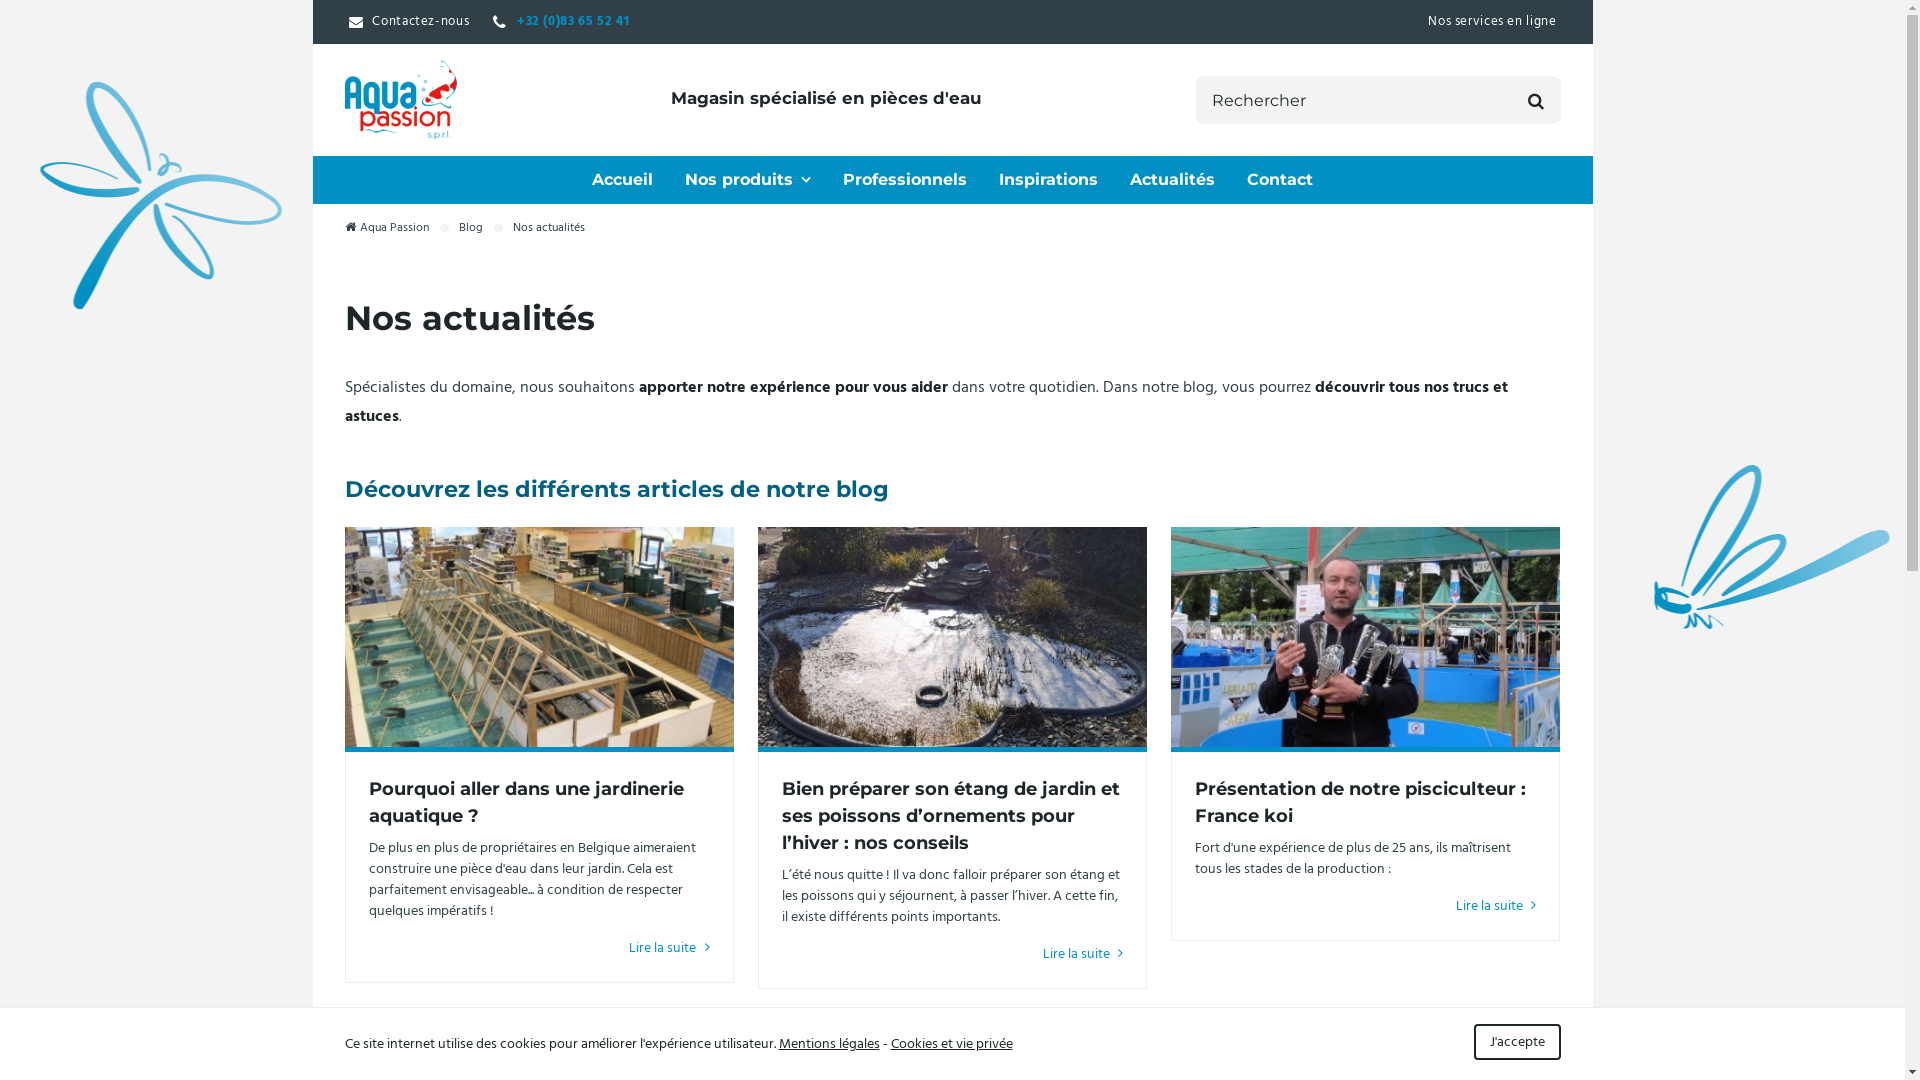  I want to click on Nos services en ligne, so click(1492, 22).